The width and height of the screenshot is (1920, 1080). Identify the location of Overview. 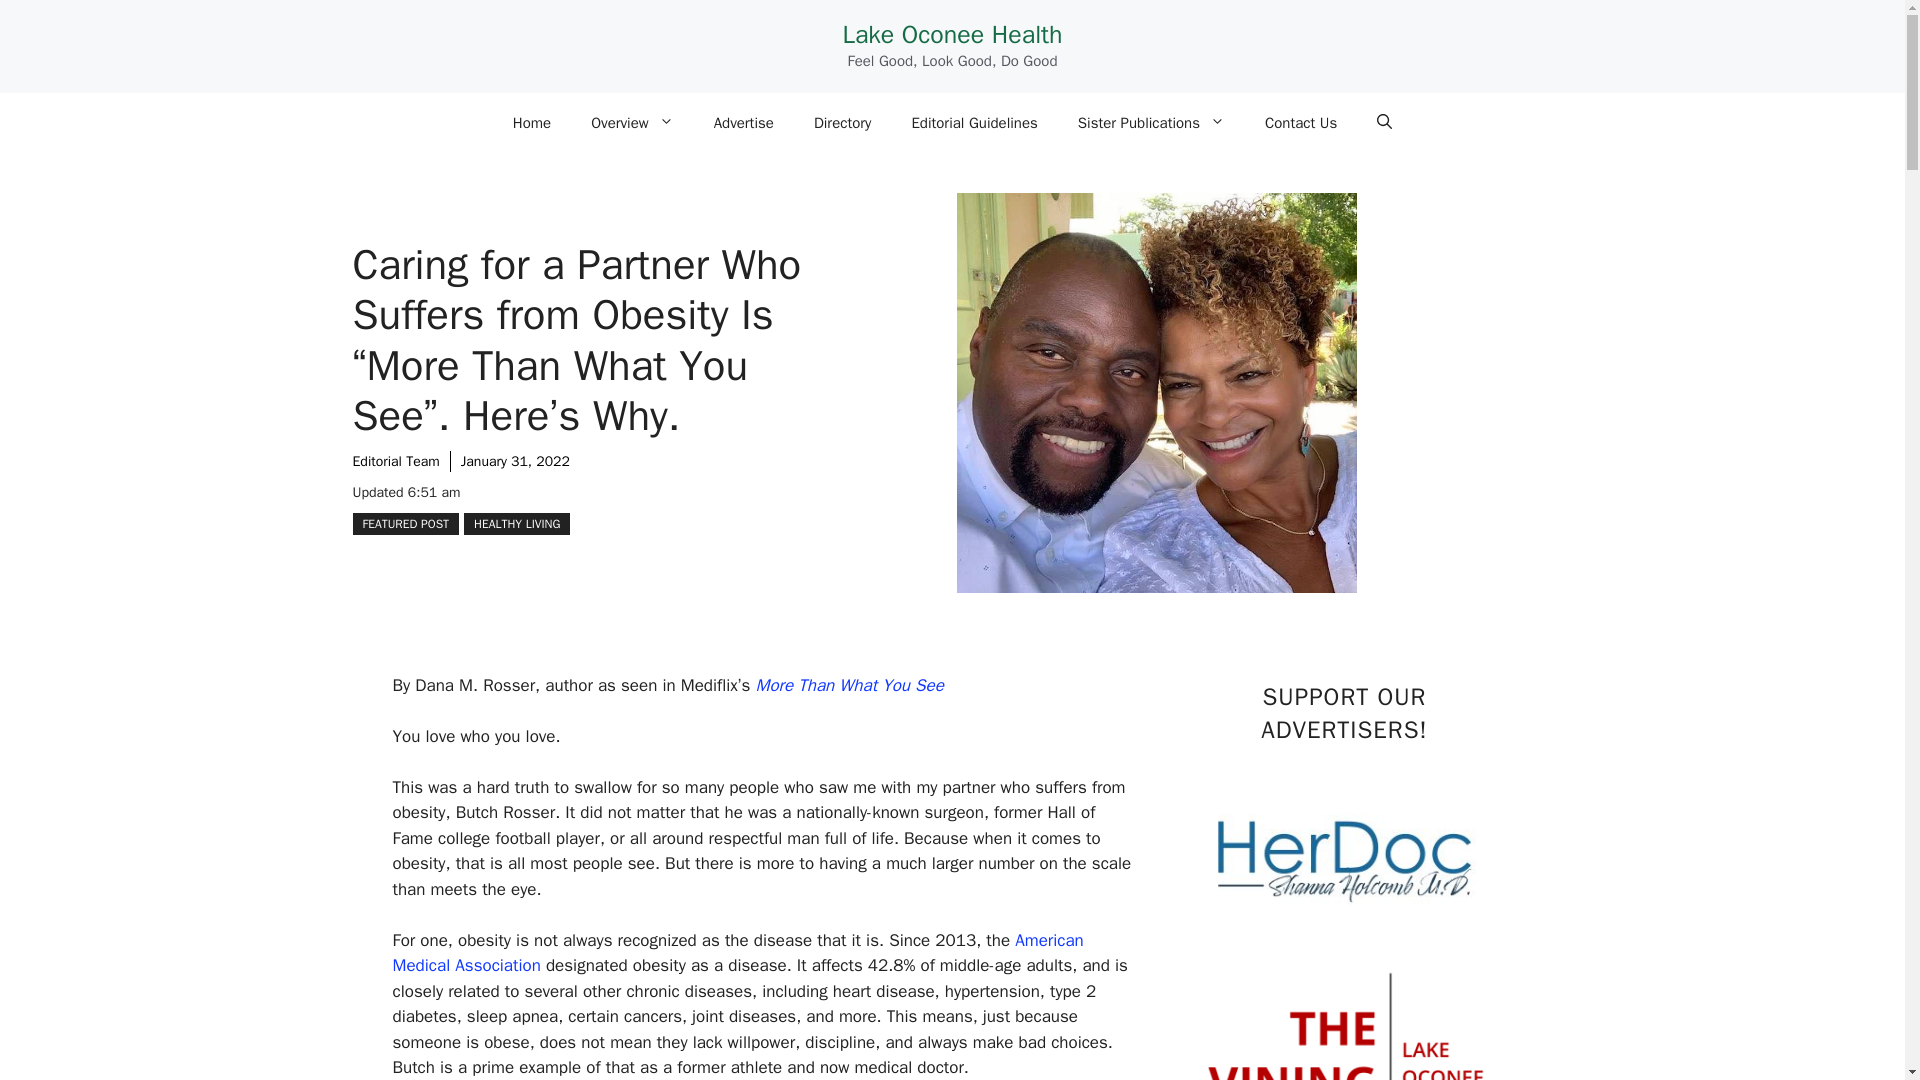
(632, 122).